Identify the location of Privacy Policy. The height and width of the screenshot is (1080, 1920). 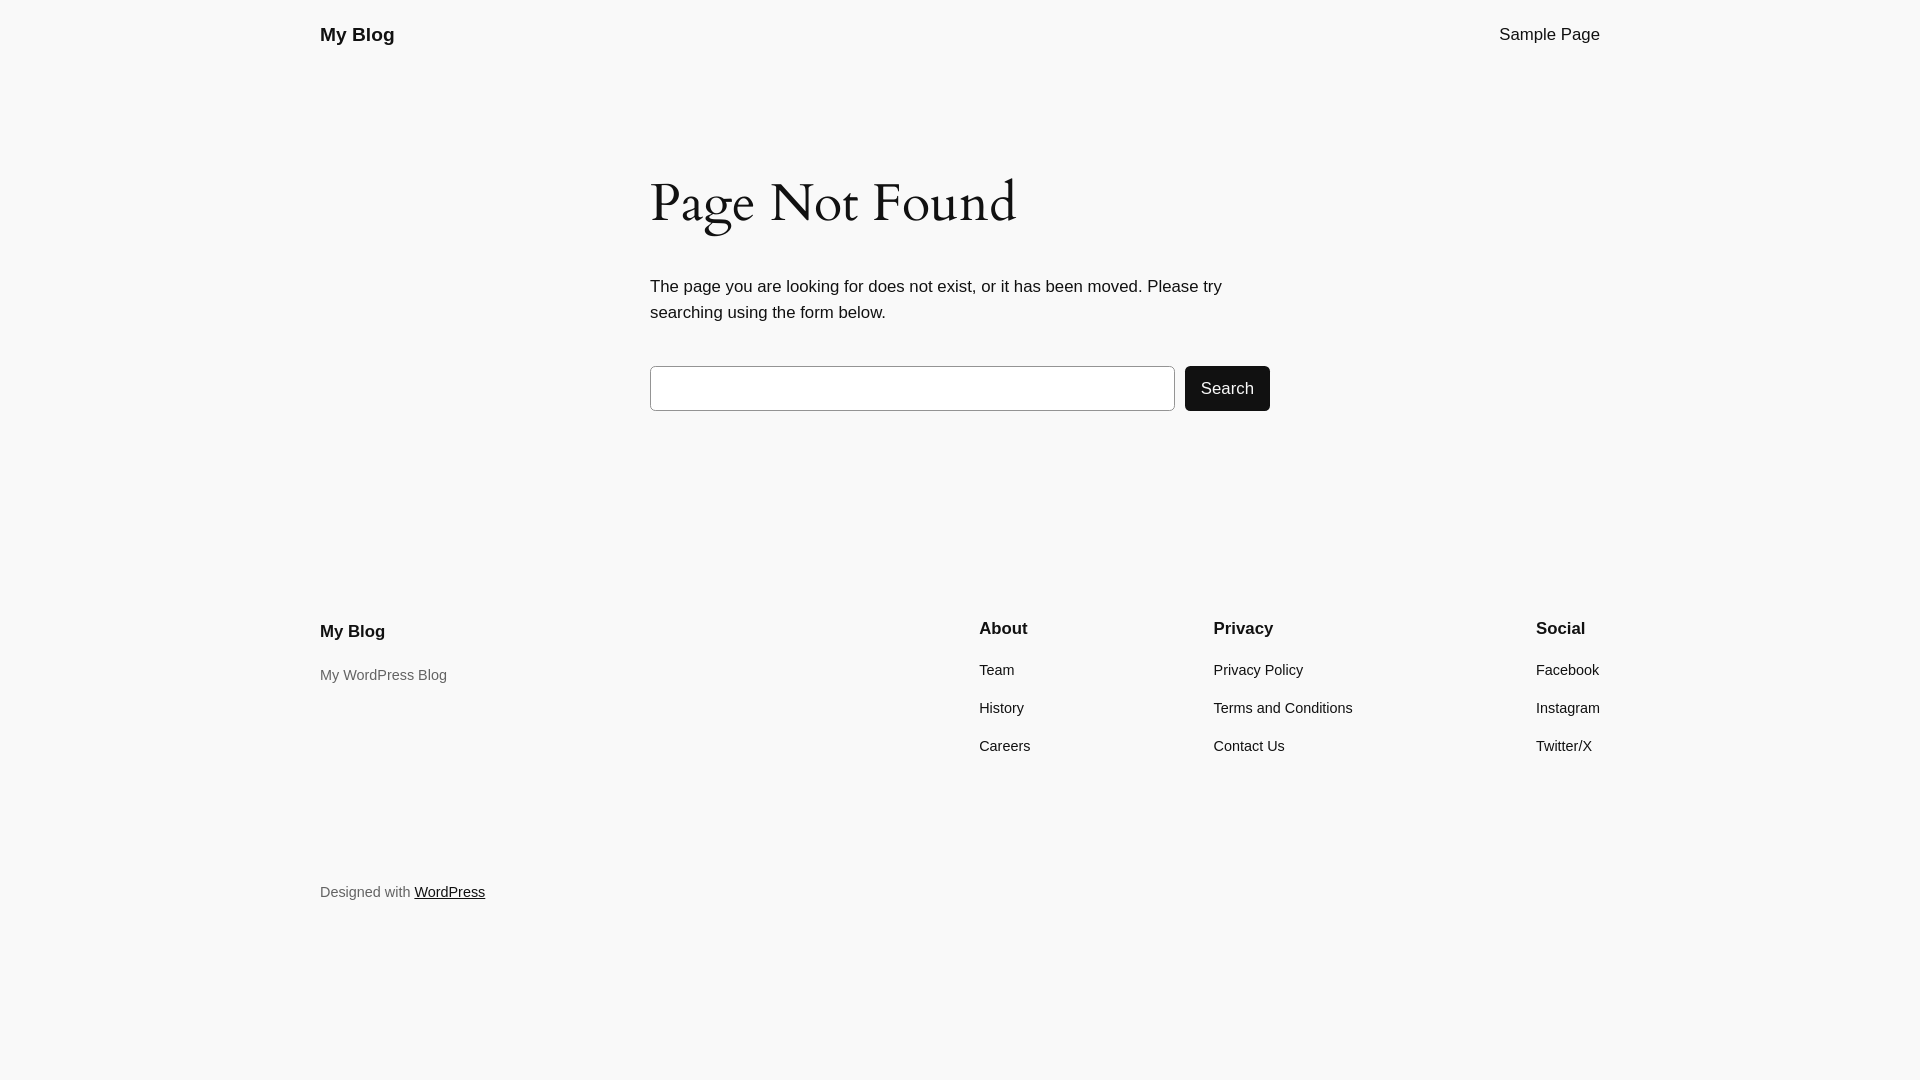
(1259, 670).